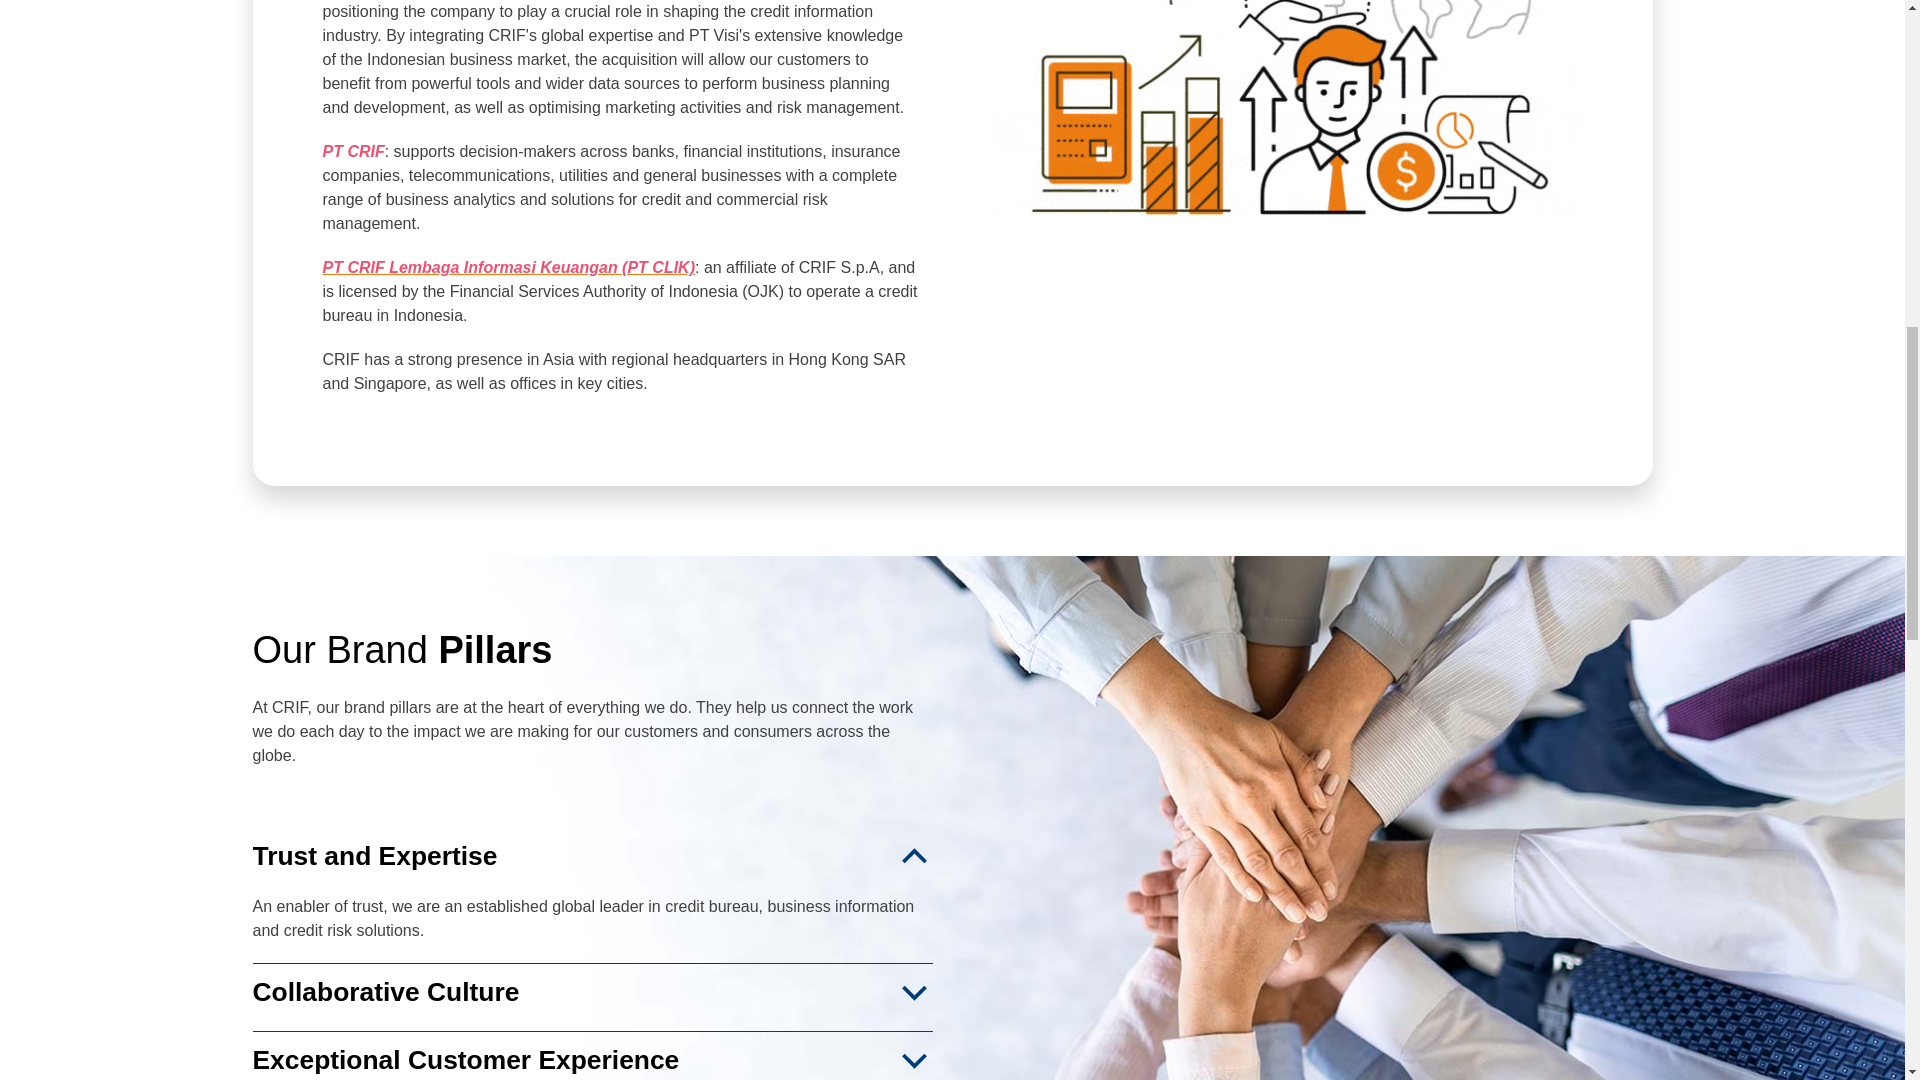 Image resolution: width=1920 pixels, height=1080 pixels. What do you see at coordinates (591, 992) in the screenshot?
I see `Collaborative Culture` at bounding box center [591, 992].